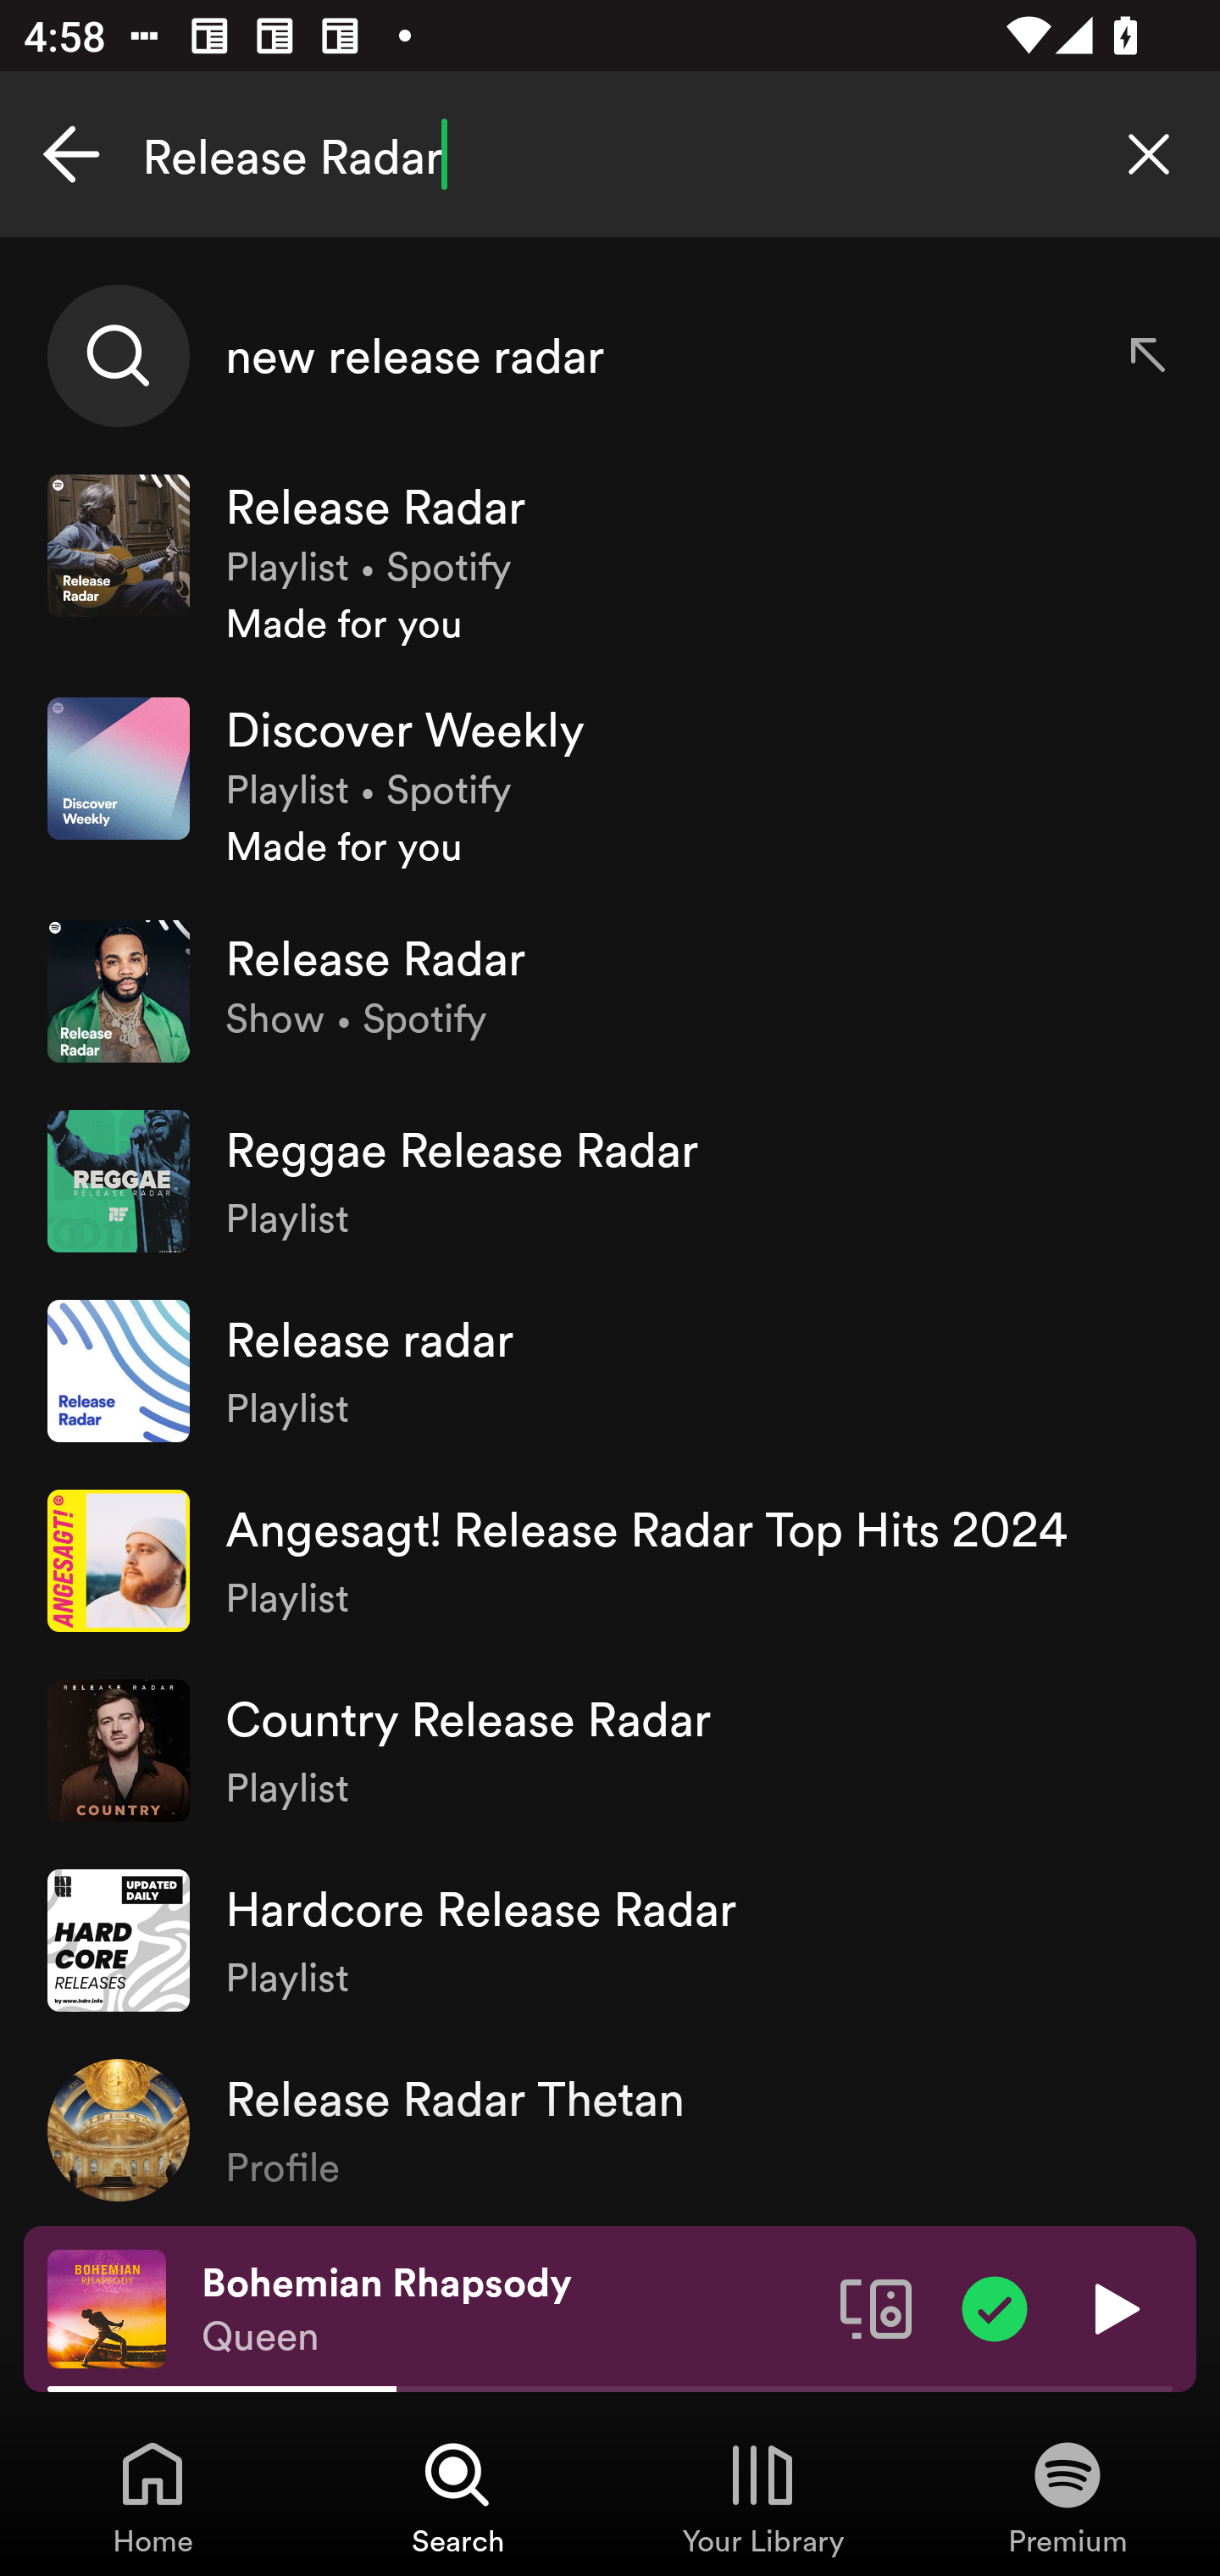 The width and height of the screenshot is (1220, 2576). What do you see at coordinates (71, 154) in the screenshot?
I see `Cancel` at bounding box center [71, 154].